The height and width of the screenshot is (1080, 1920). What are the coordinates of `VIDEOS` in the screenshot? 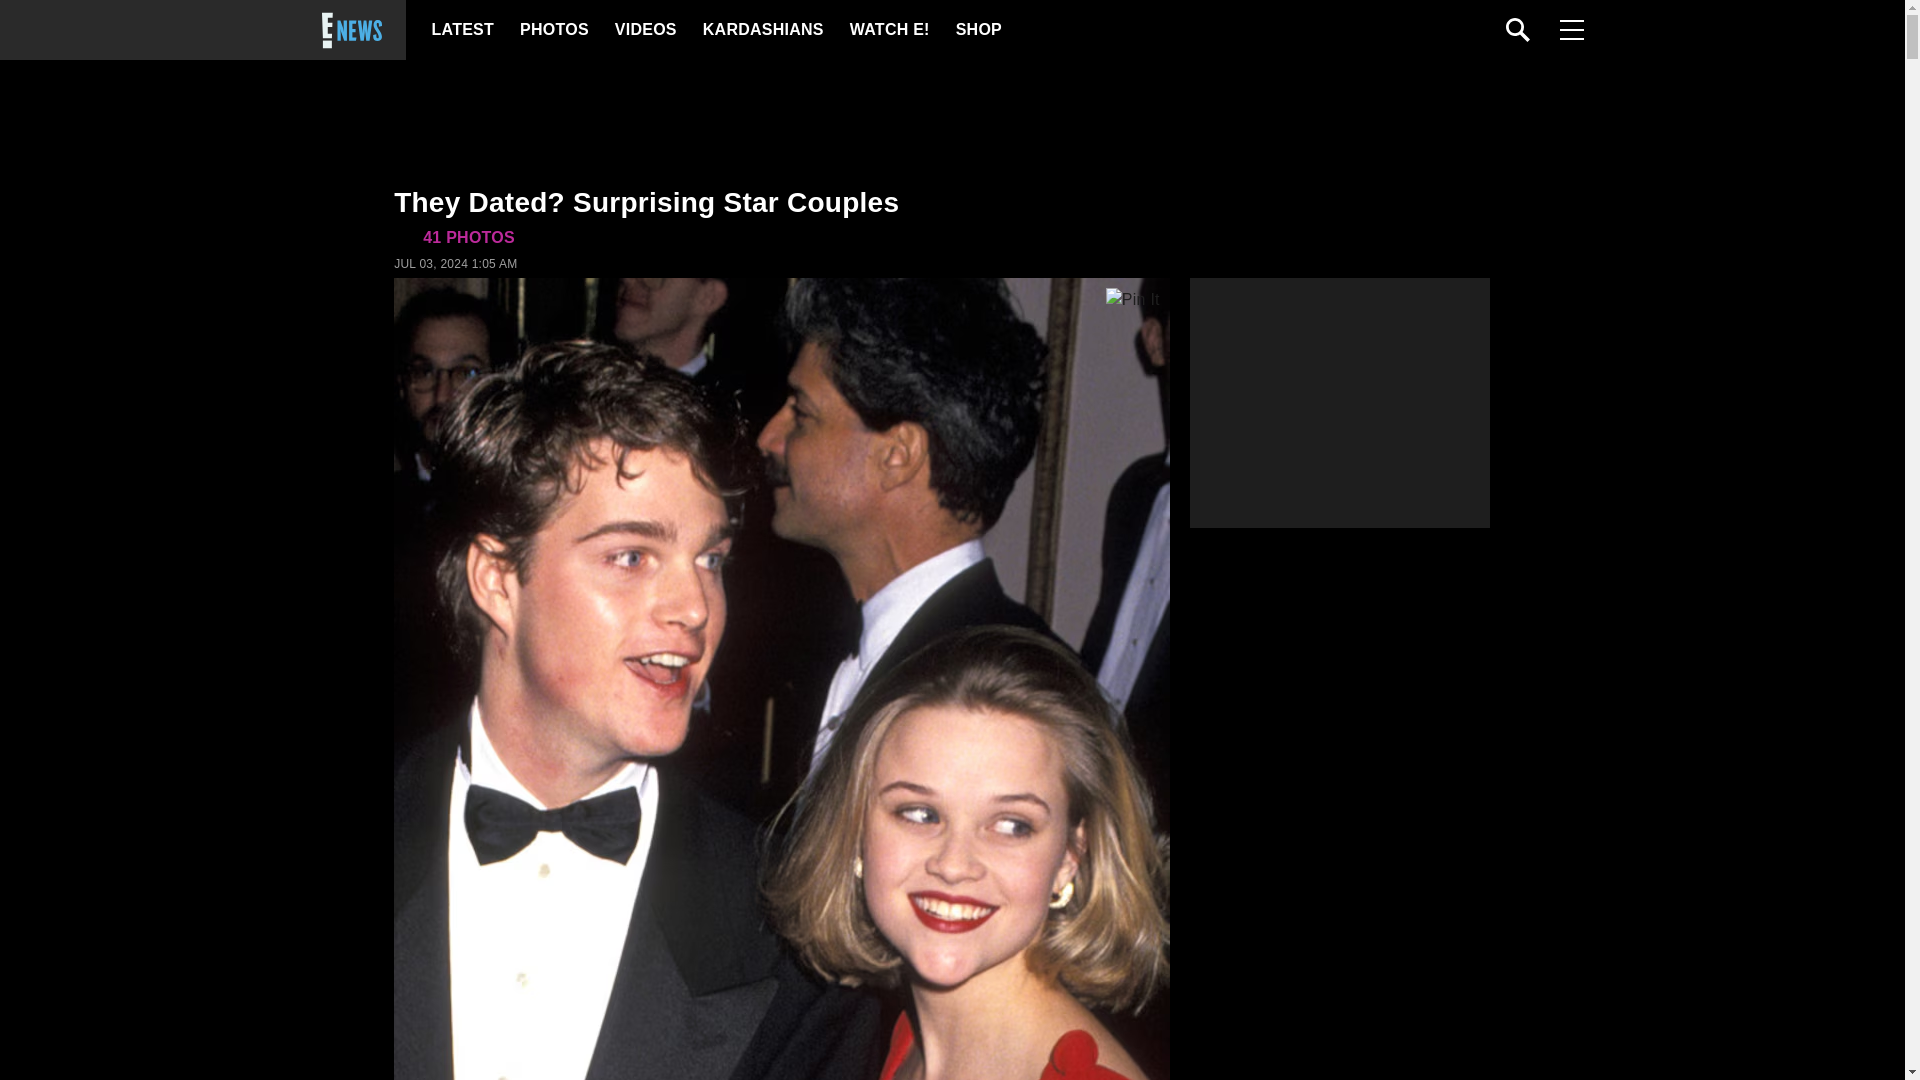 It's located at (644, 30).